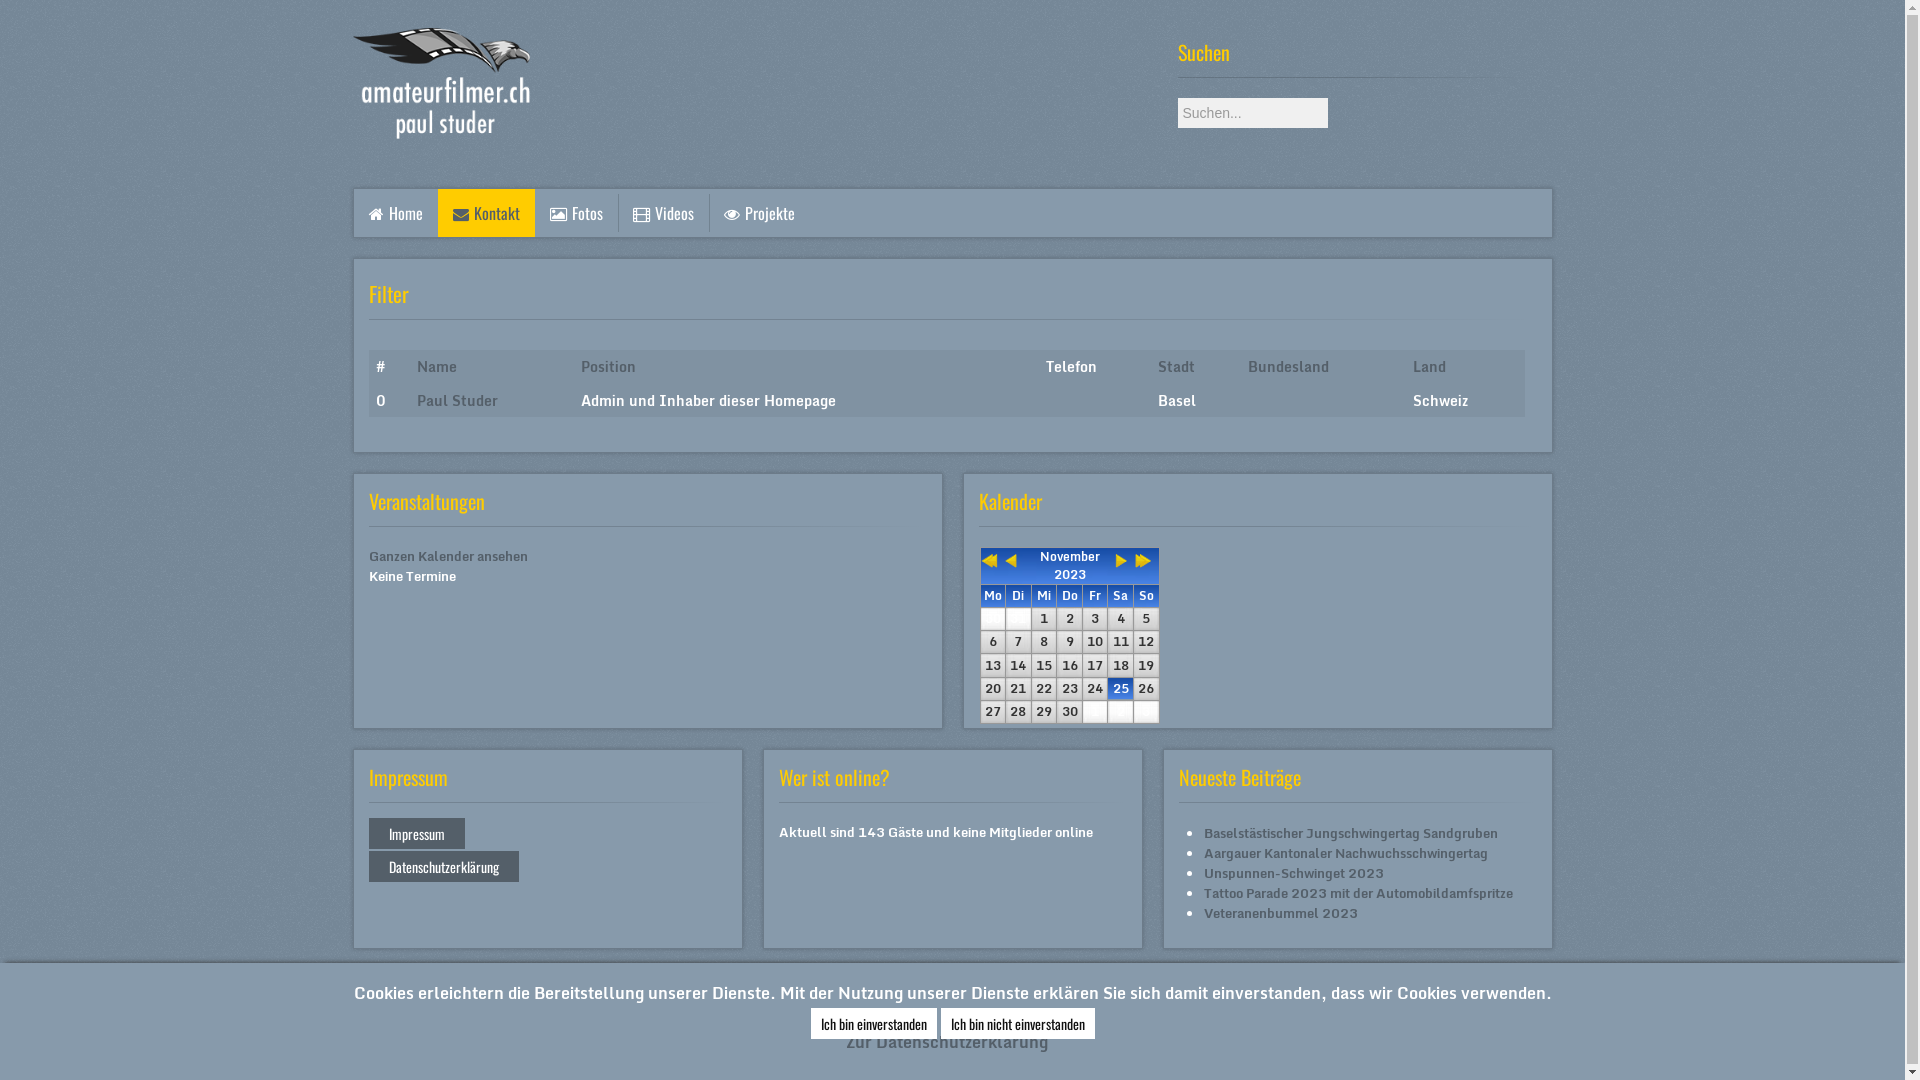 This screenshot has height=1080, width=1920. I want to click on 12, so click(1146, 642).